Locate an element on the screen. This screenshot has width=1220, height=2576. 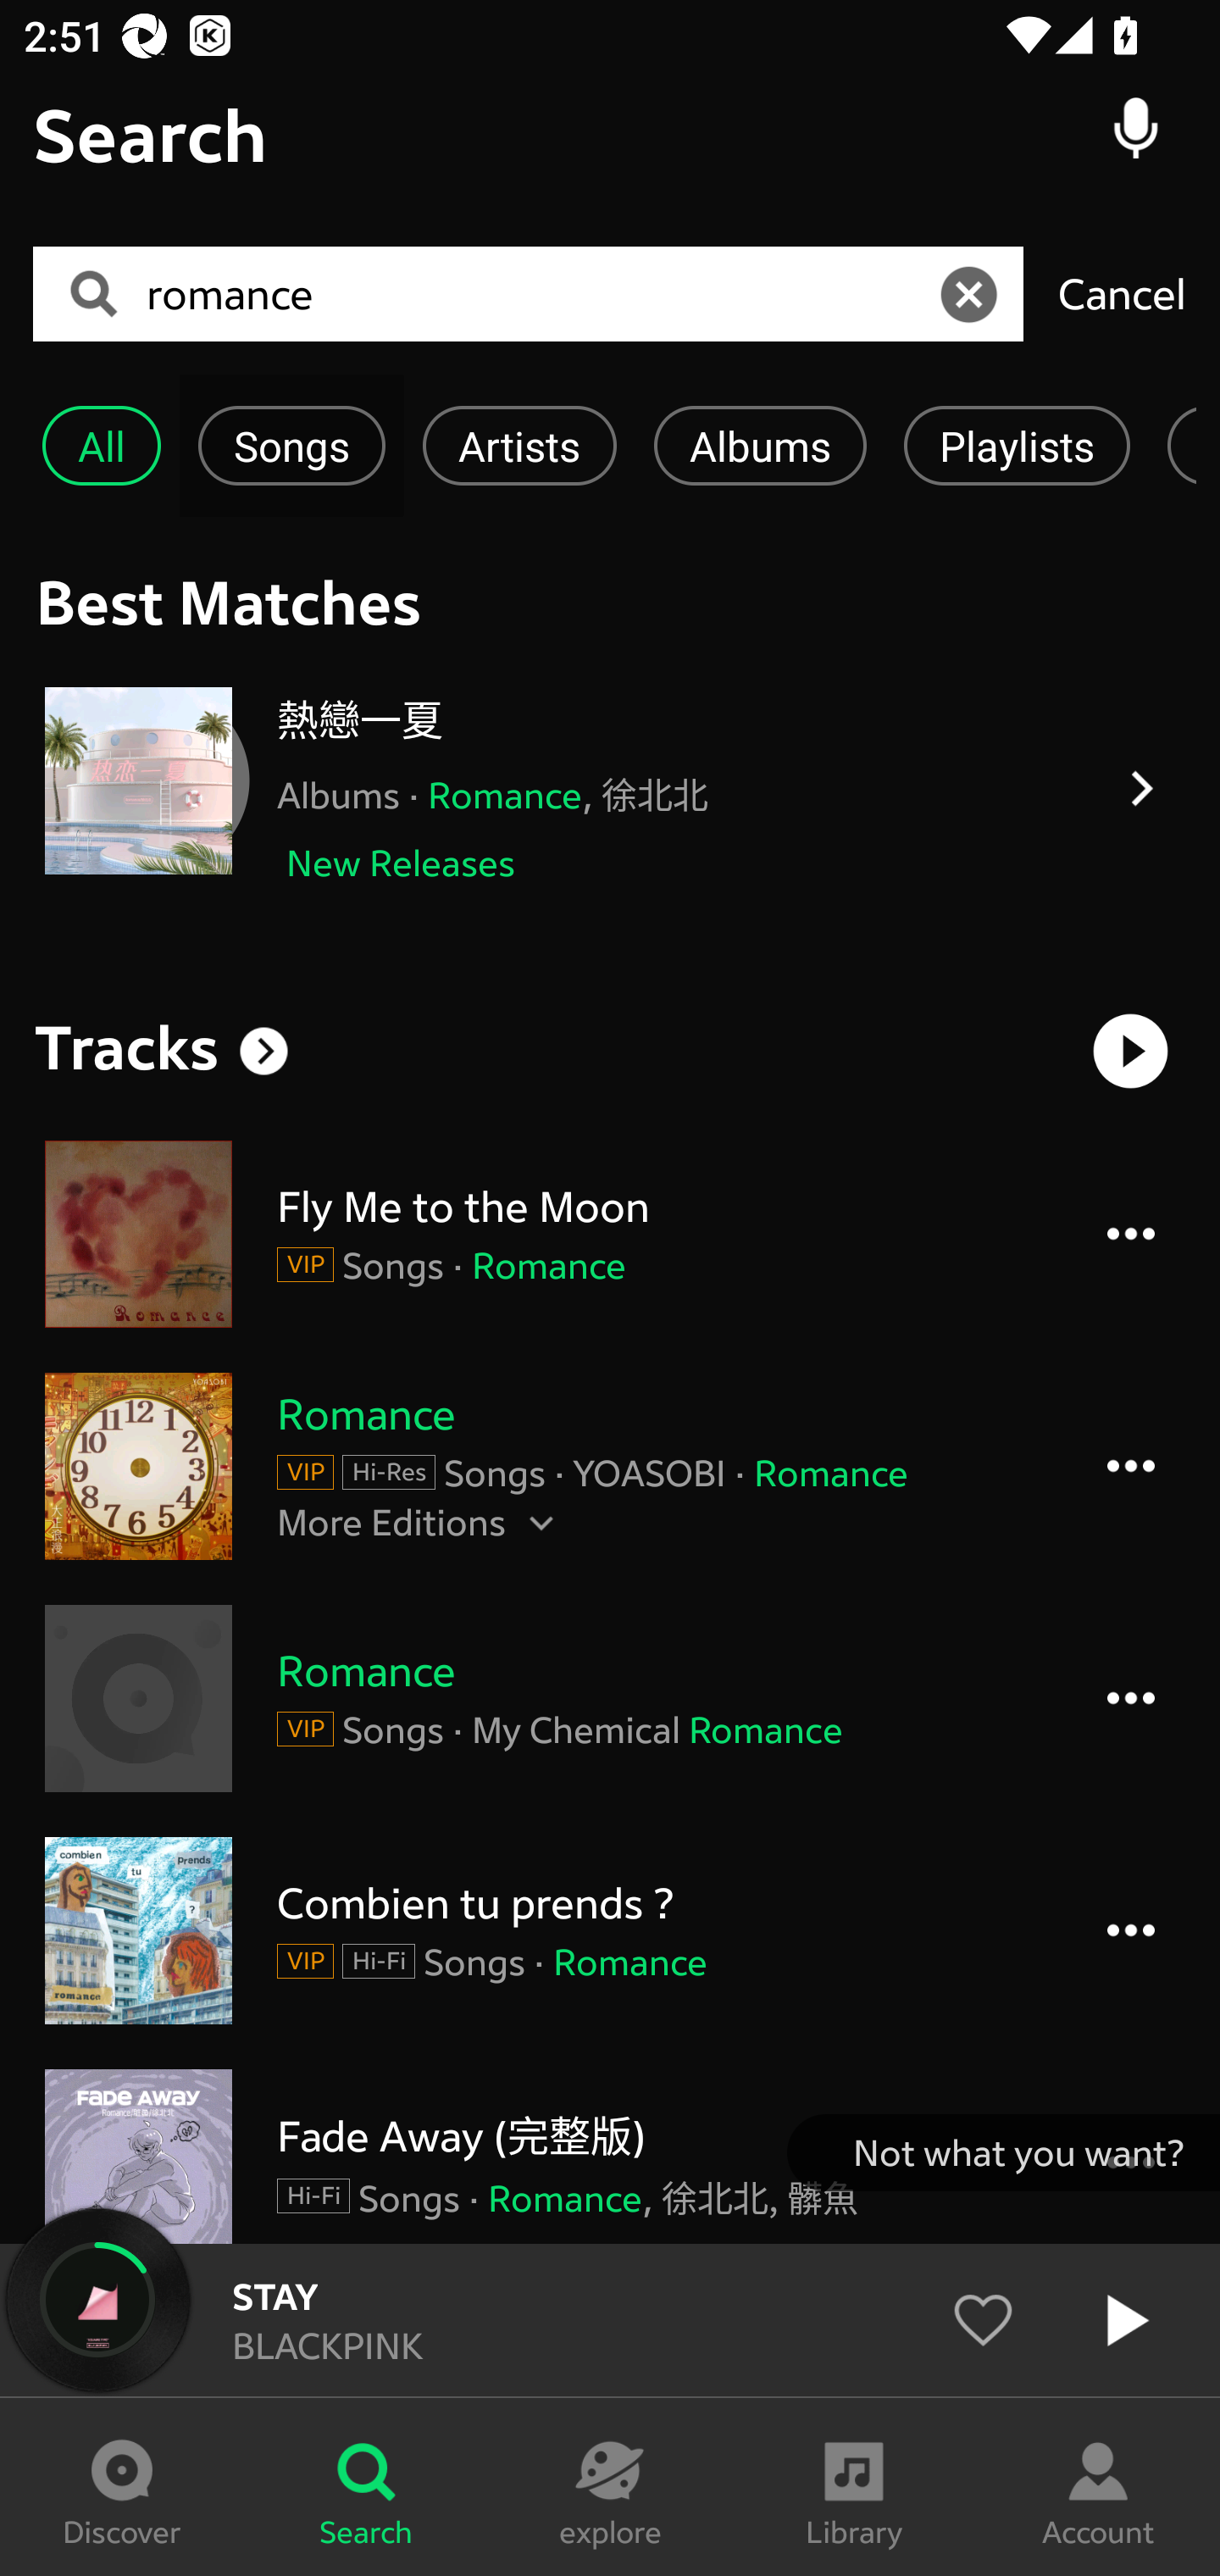
Albums is located at coordinates (761, 446).